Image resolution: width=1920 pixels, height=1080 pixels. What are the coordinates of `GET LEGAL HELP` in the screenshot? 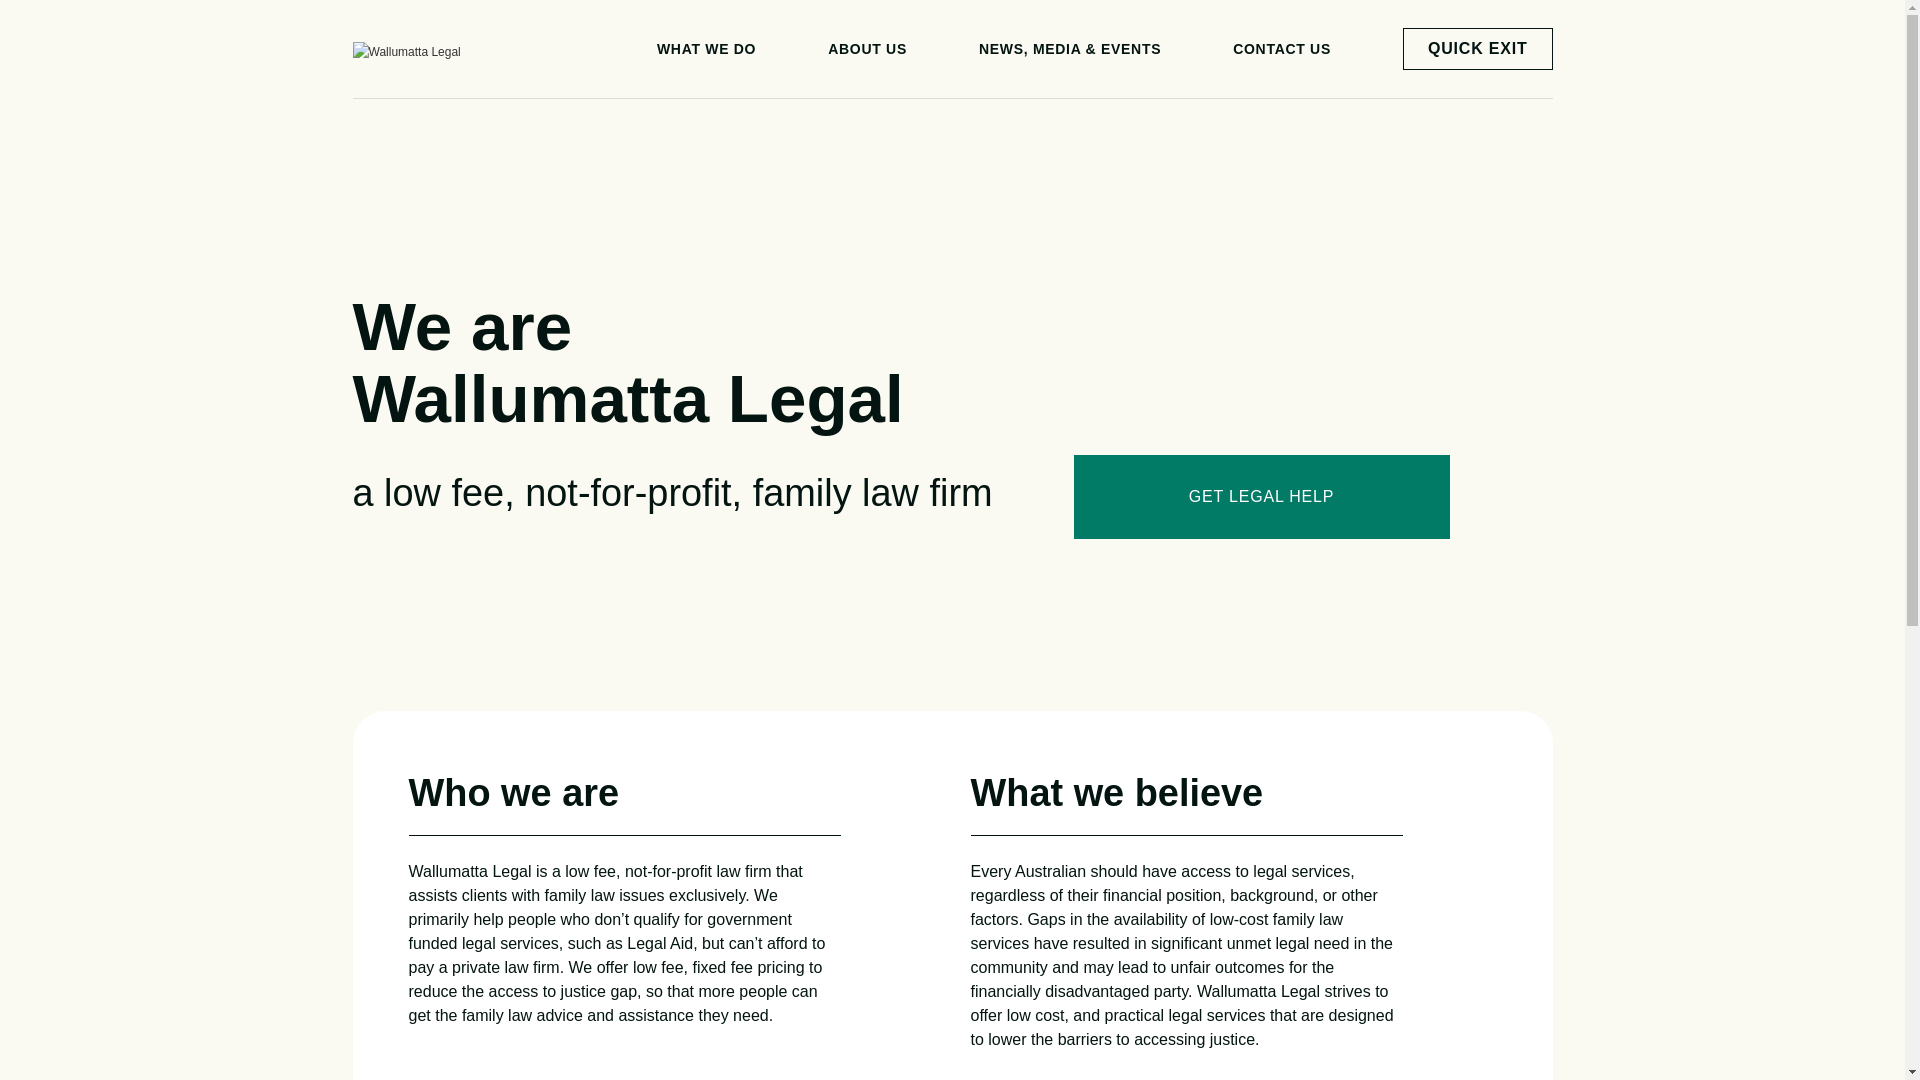 It's located at (1262, 497).